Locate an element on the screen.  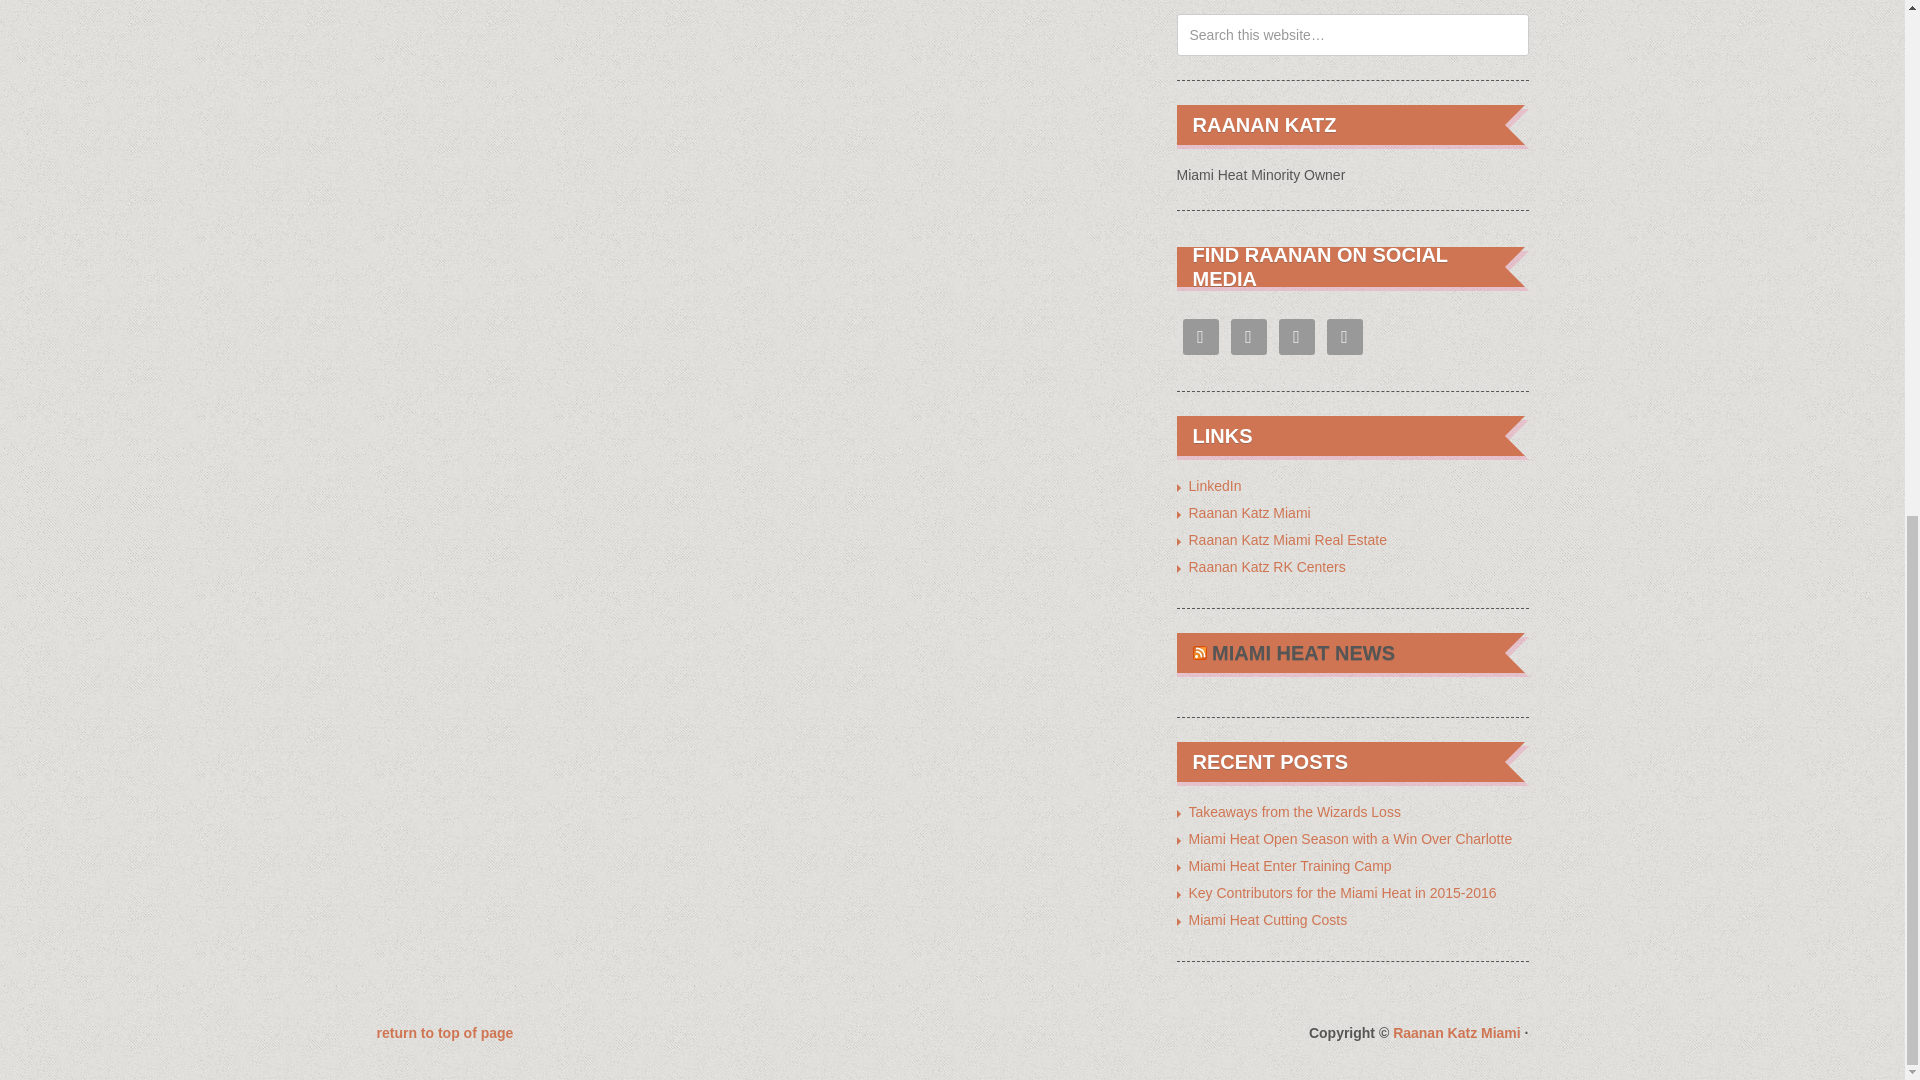
Raanan Katz Miami is located at coordinates (1456, 1032).